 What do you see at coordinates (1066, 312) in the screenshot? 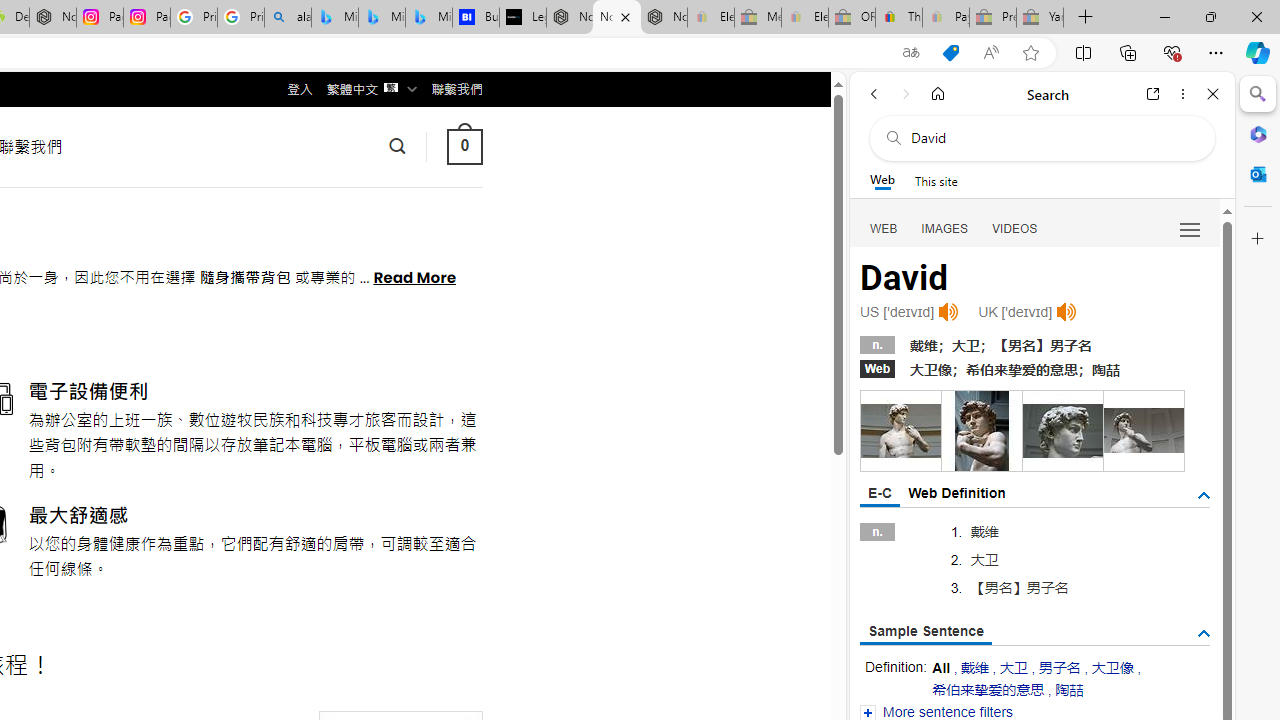
I see `Click to listen` at bounding box center [1066, 312].